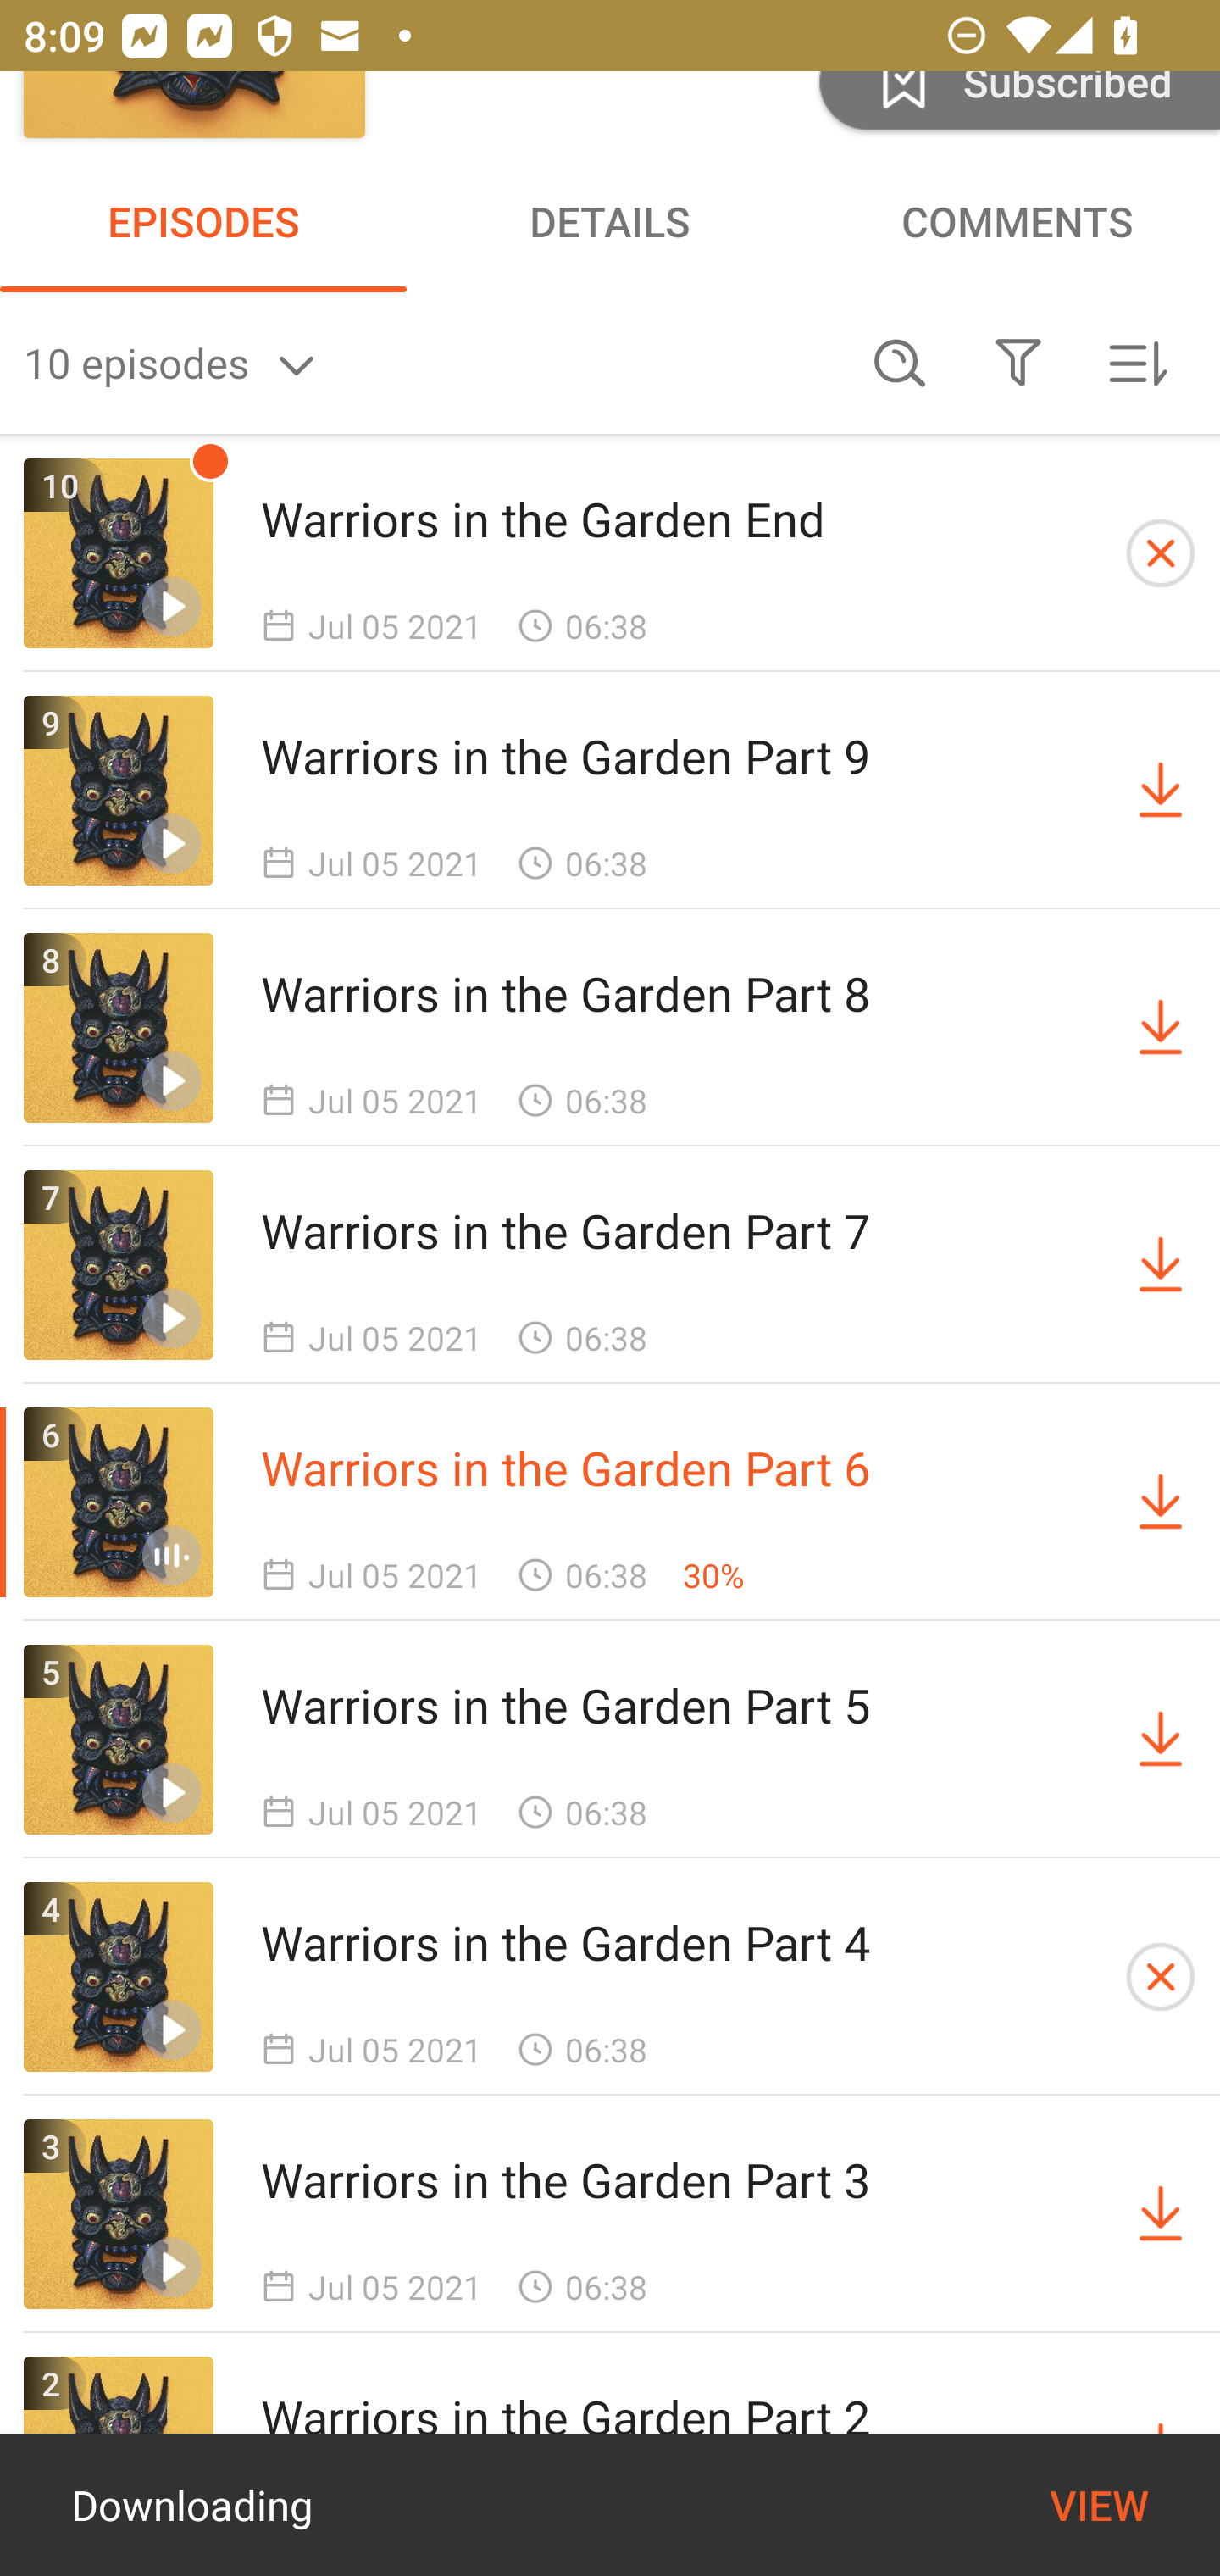 The height and width of the screenshot is (2576, 1220). What do you see at coordinates (1161, 790) in the screenshot?
I see `Download` at bounding box center [1161, 790].